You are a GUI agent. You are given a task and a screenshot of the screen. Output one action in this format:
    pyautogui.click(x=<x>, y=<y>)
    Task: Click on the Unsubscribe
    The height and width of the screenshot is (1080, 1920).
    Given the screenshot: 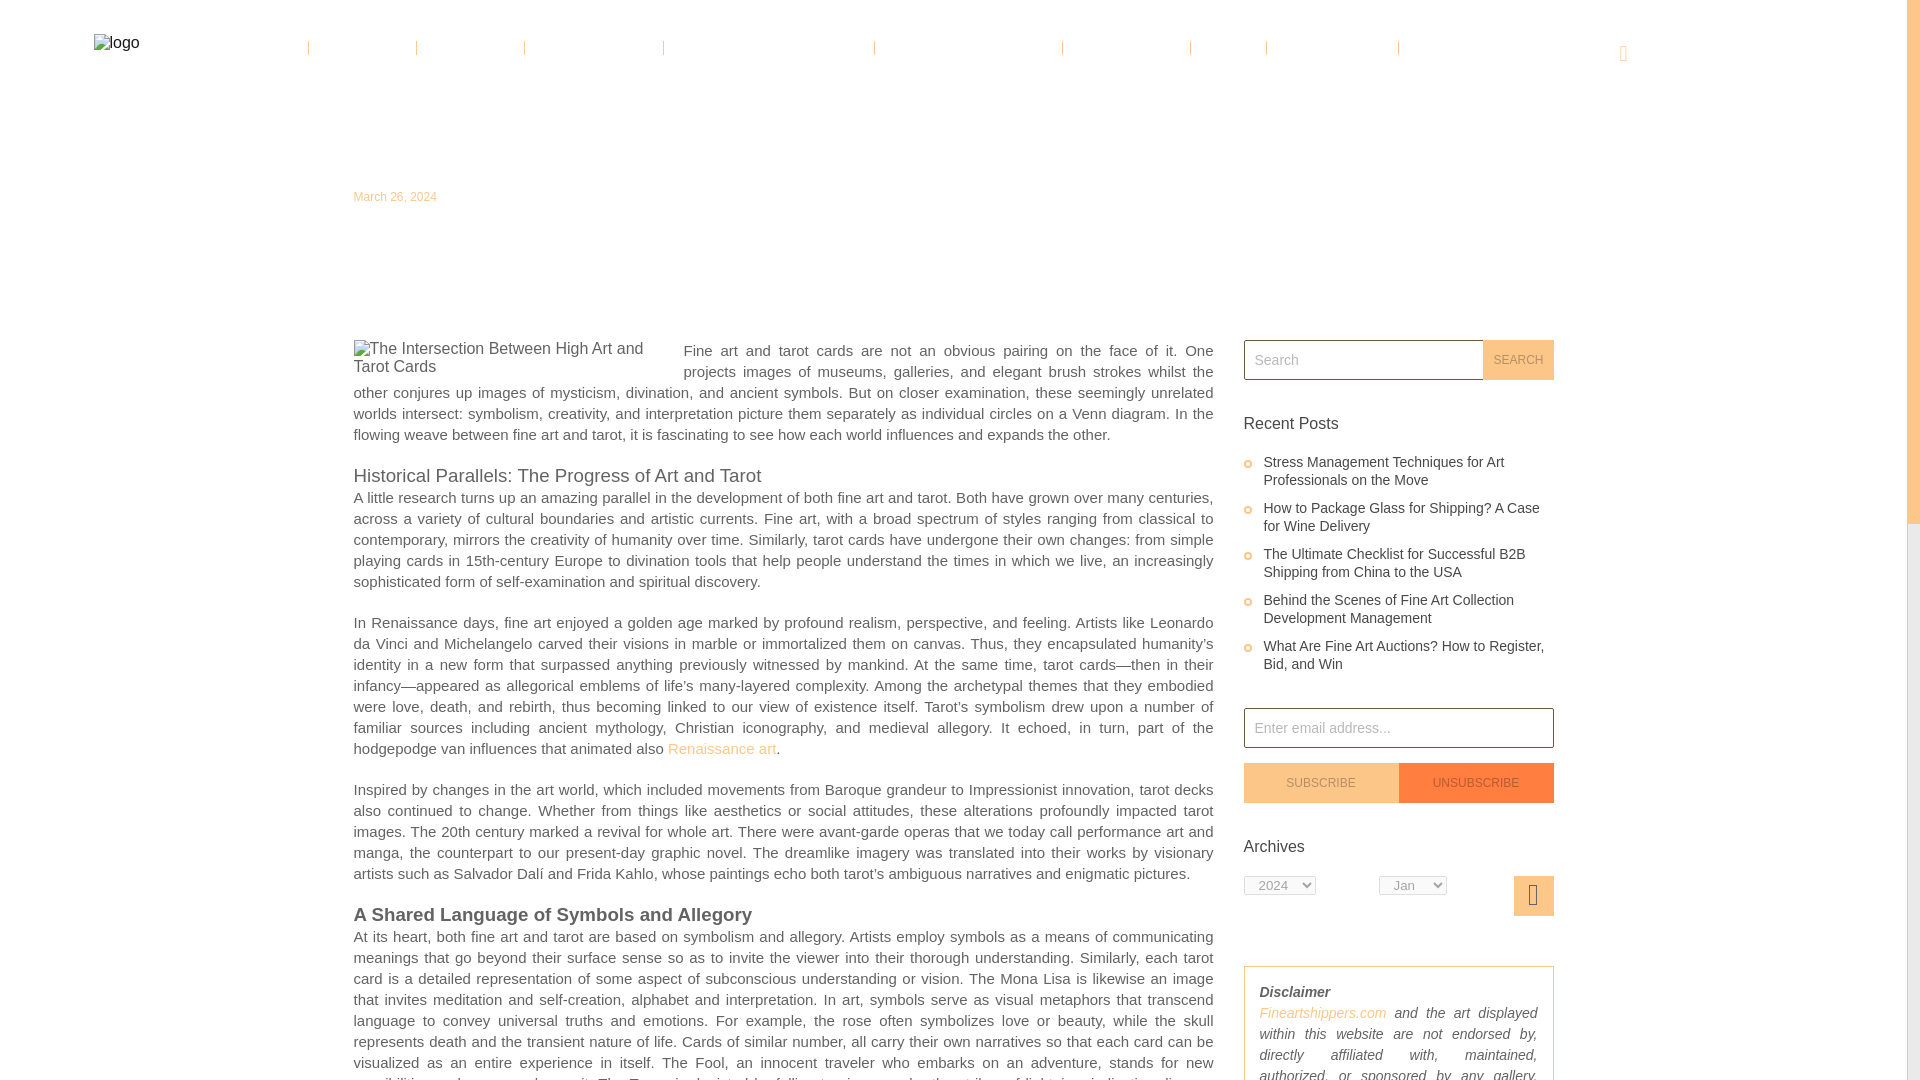 What is the action you would take?
    pyautogui.click(x=1475, y=782)
    